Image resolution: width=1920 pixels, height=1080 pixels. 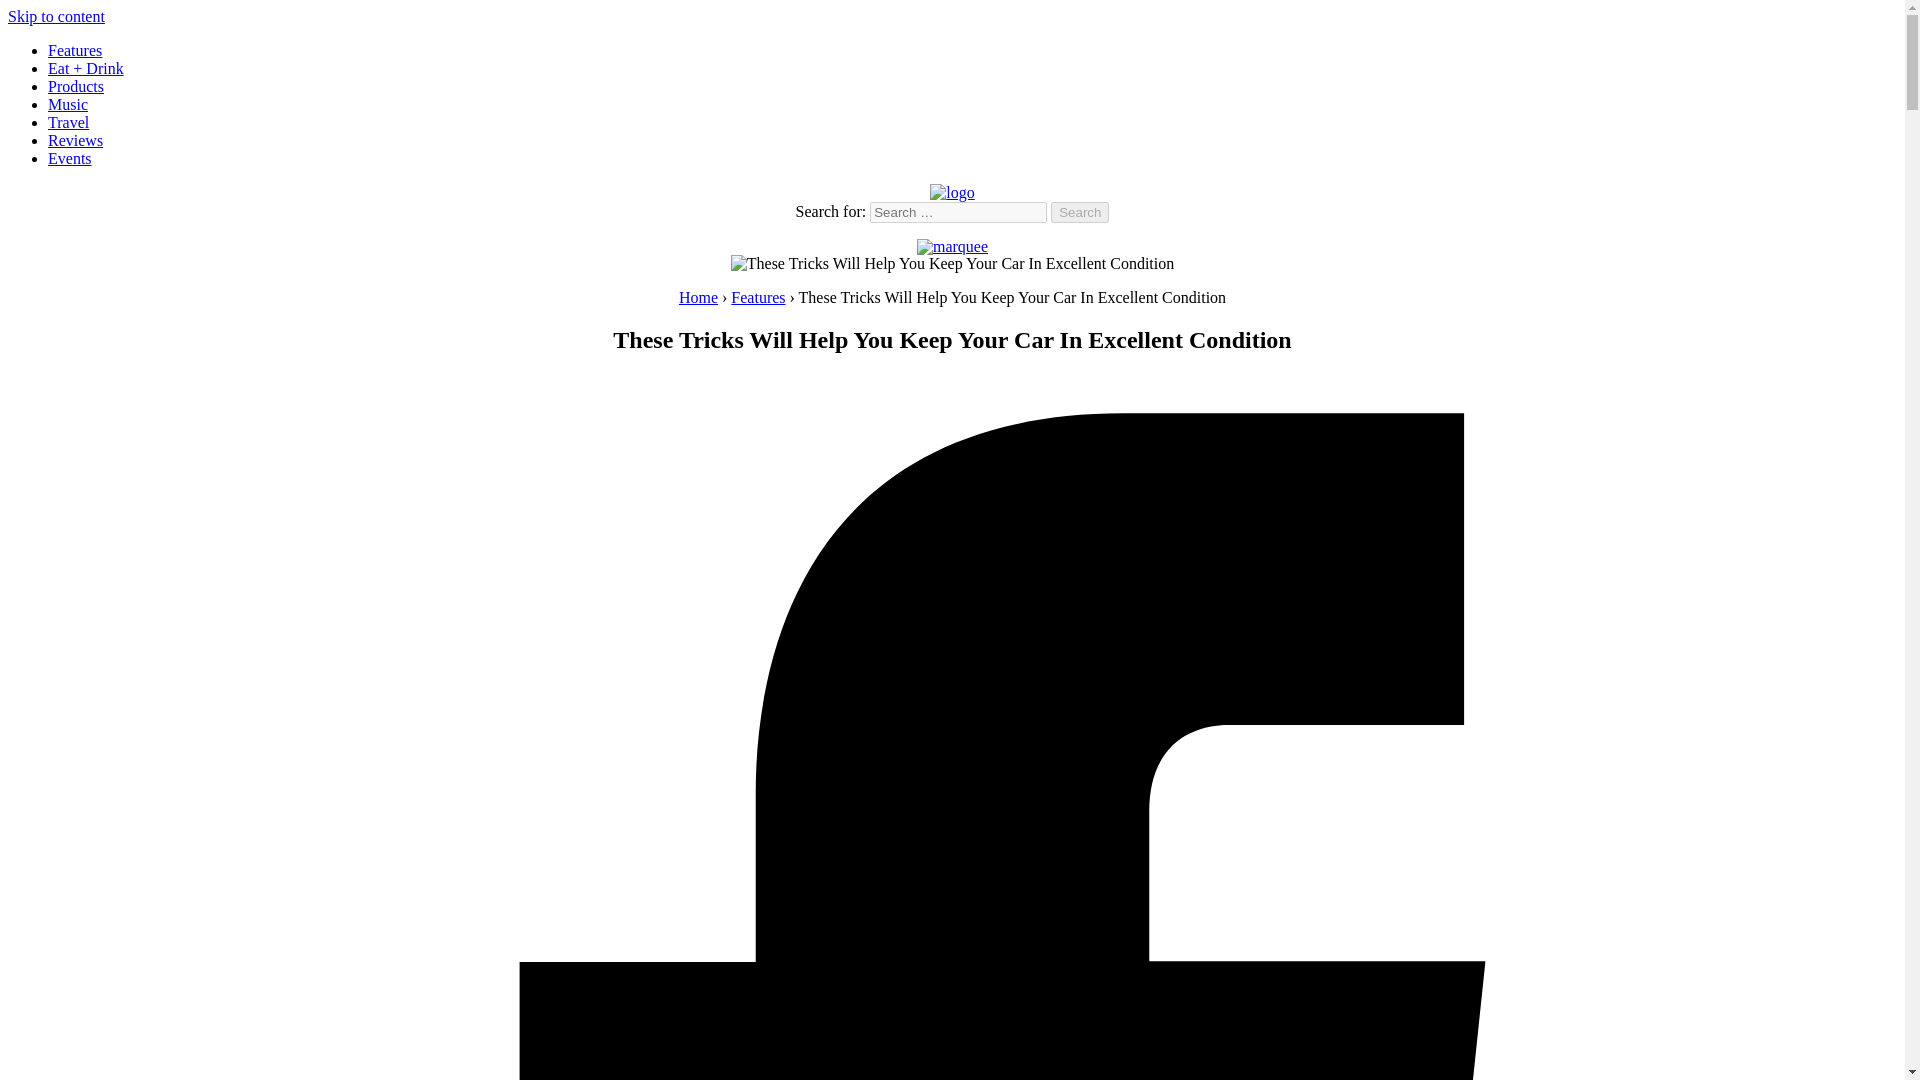 What do you see at coordinates (758, 297) in the screenshot?
I see `Features` at bounding box center [758, 297].